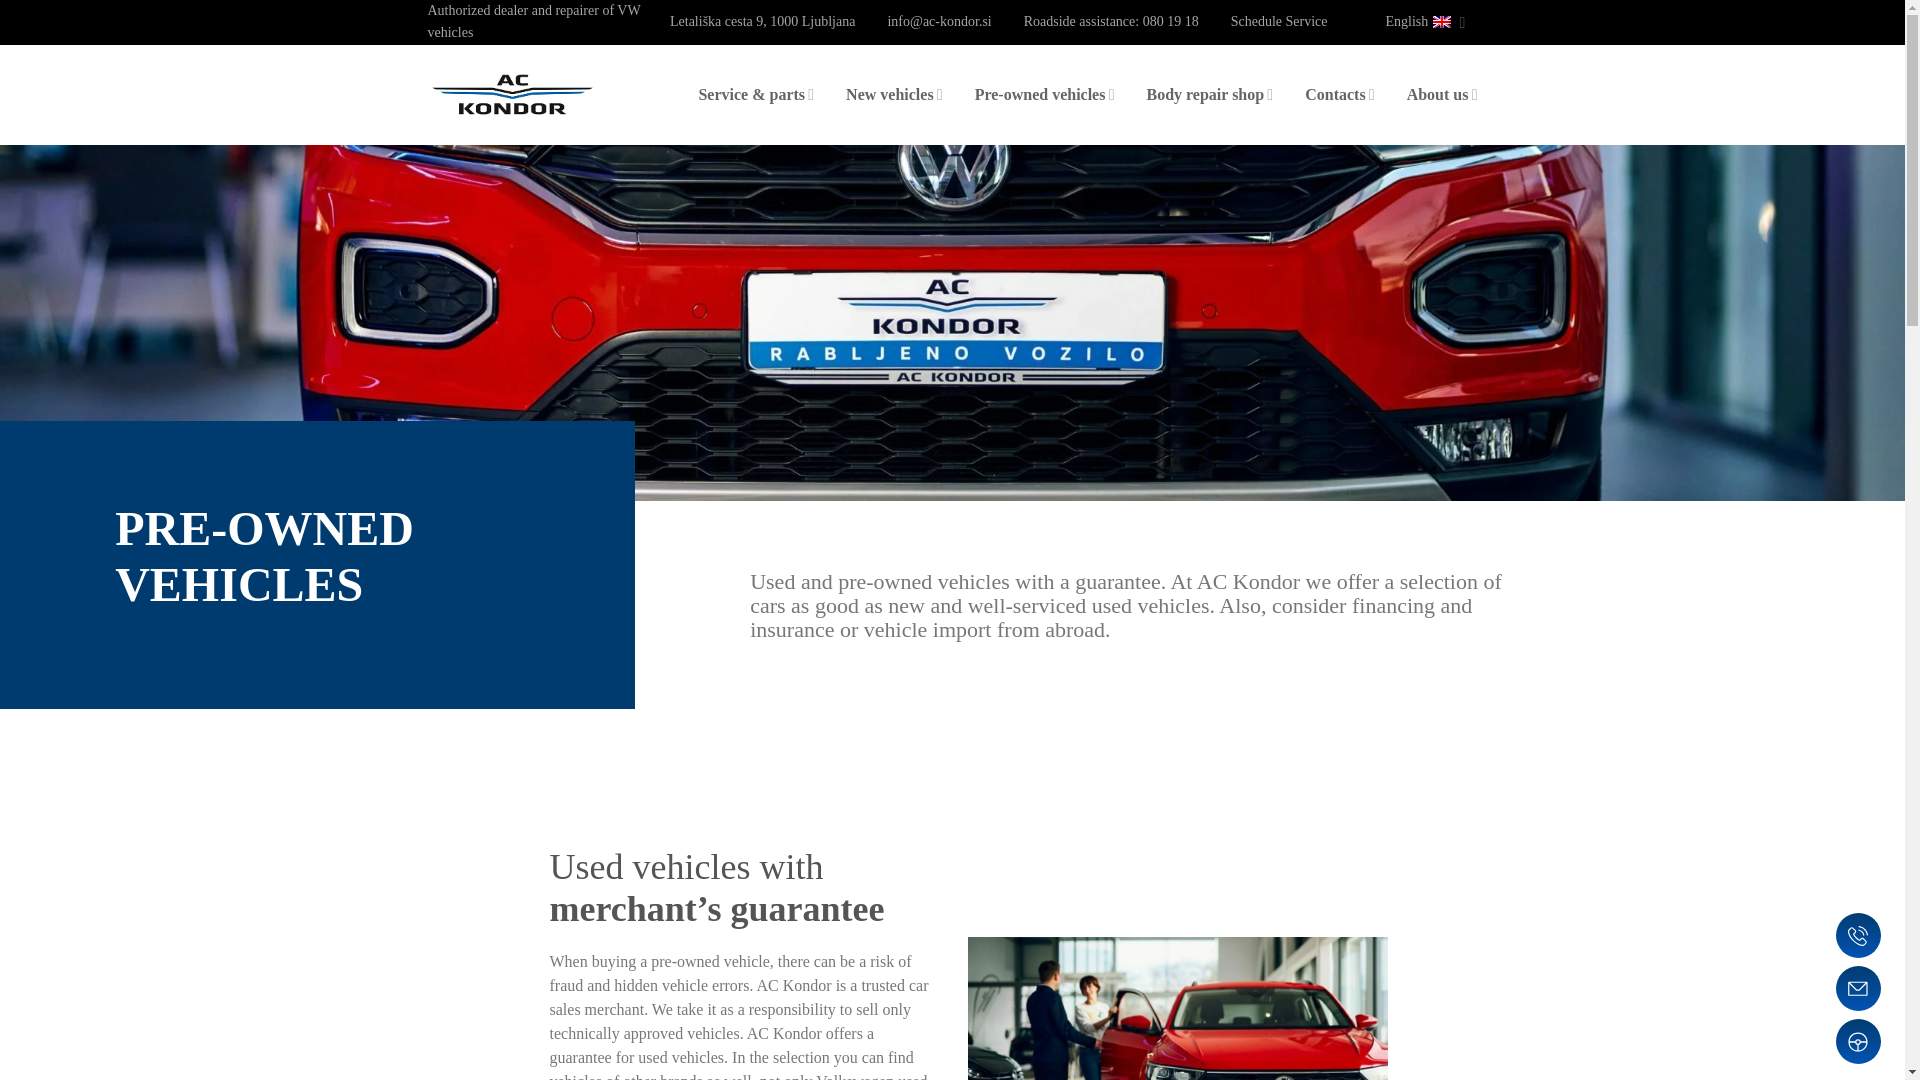 The width and height of the screenshot is (1920, 1080). I want to click on 080 19 18, so click(1170, 22).